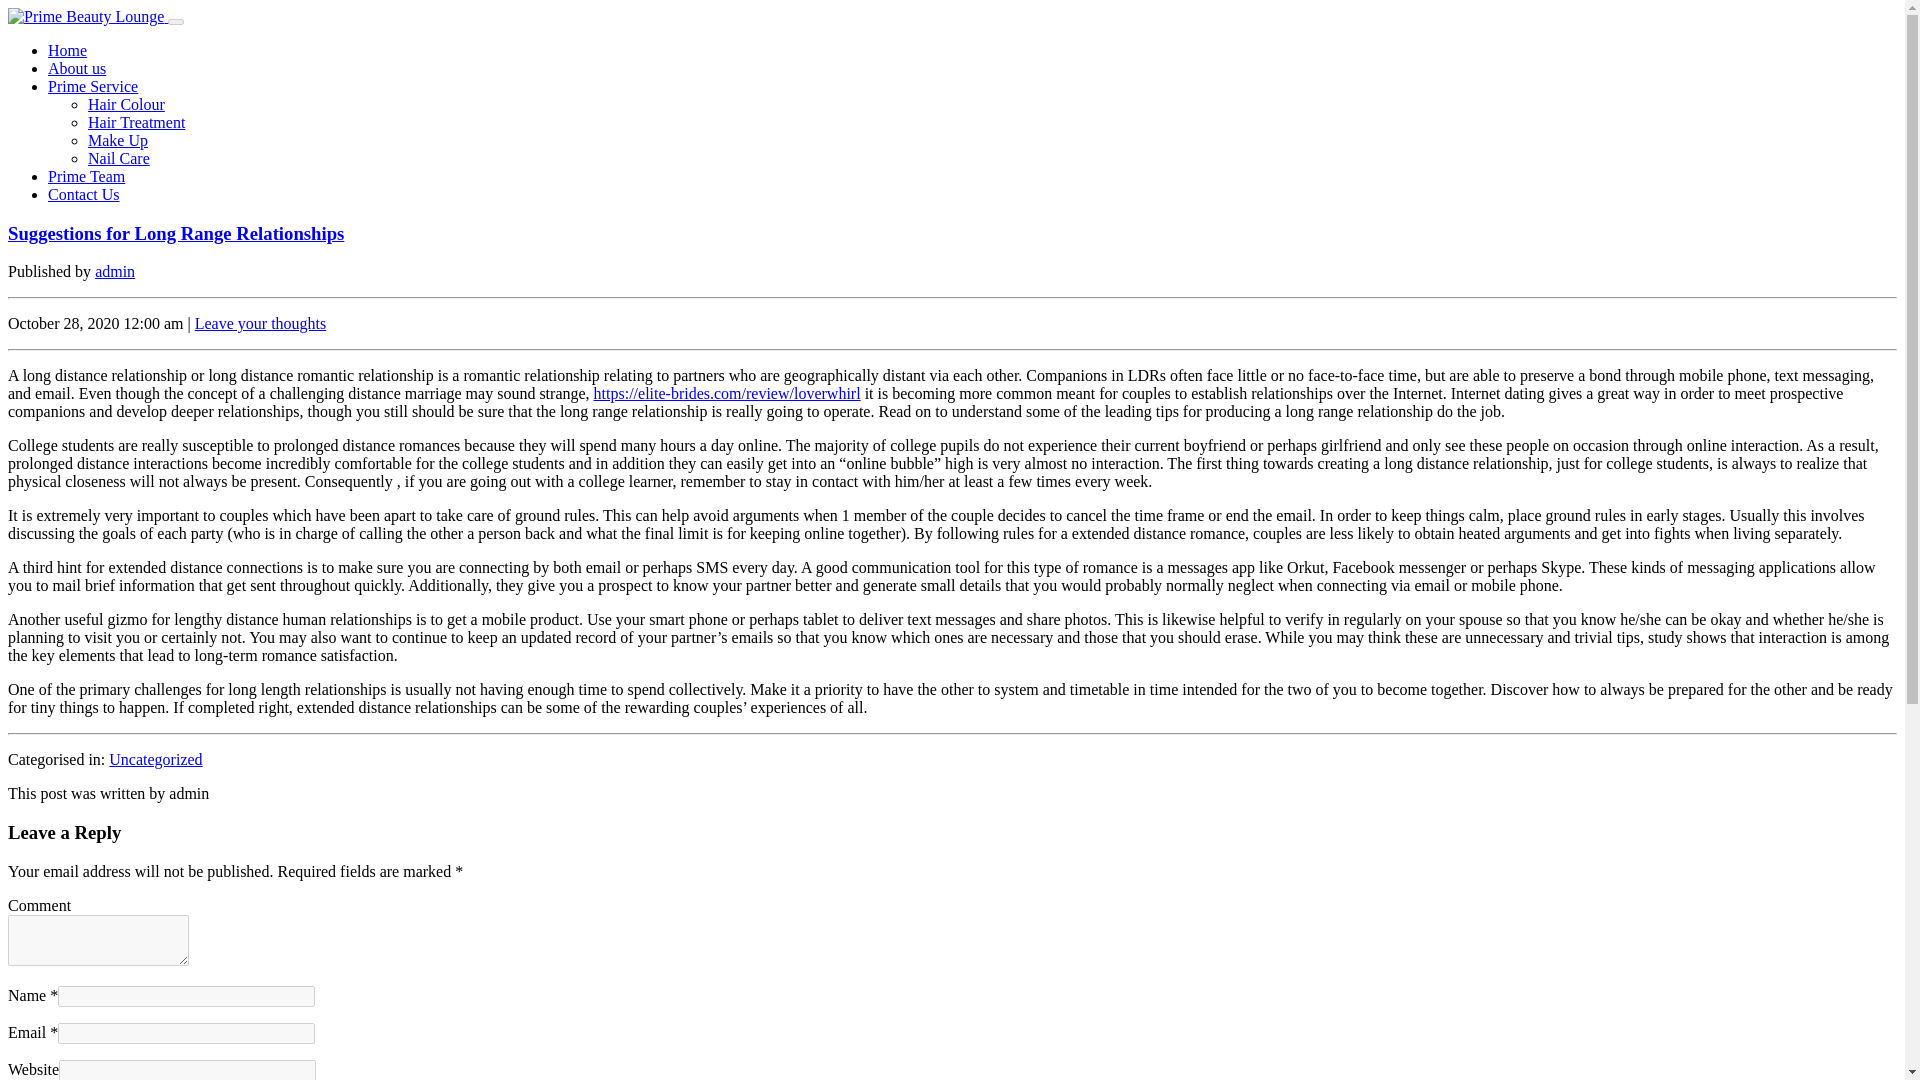  Describe the element at coordinates (260, 323) in the screenshot. I see `Leave your thoughts` at that location.